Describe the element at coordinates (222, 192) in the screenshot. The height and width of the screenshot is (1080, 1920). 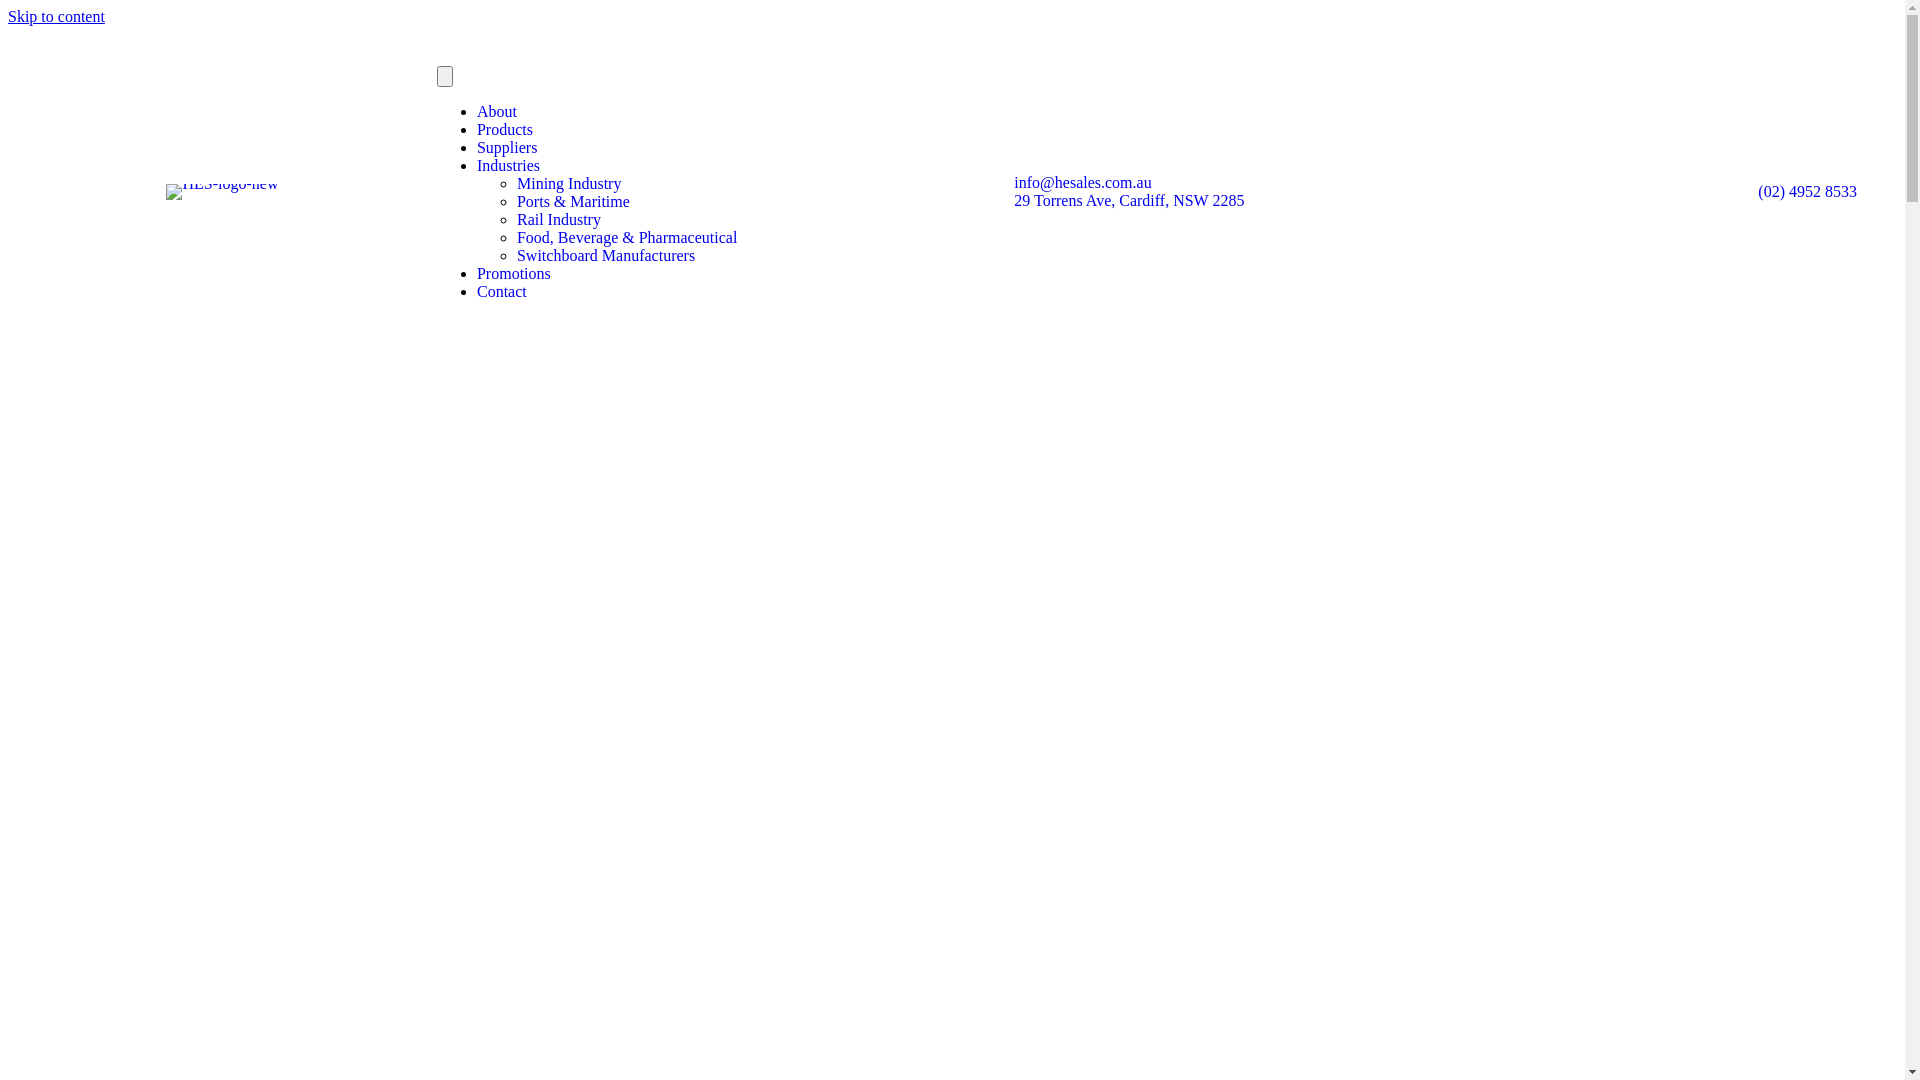
I see `HES-logo-new` at that location.